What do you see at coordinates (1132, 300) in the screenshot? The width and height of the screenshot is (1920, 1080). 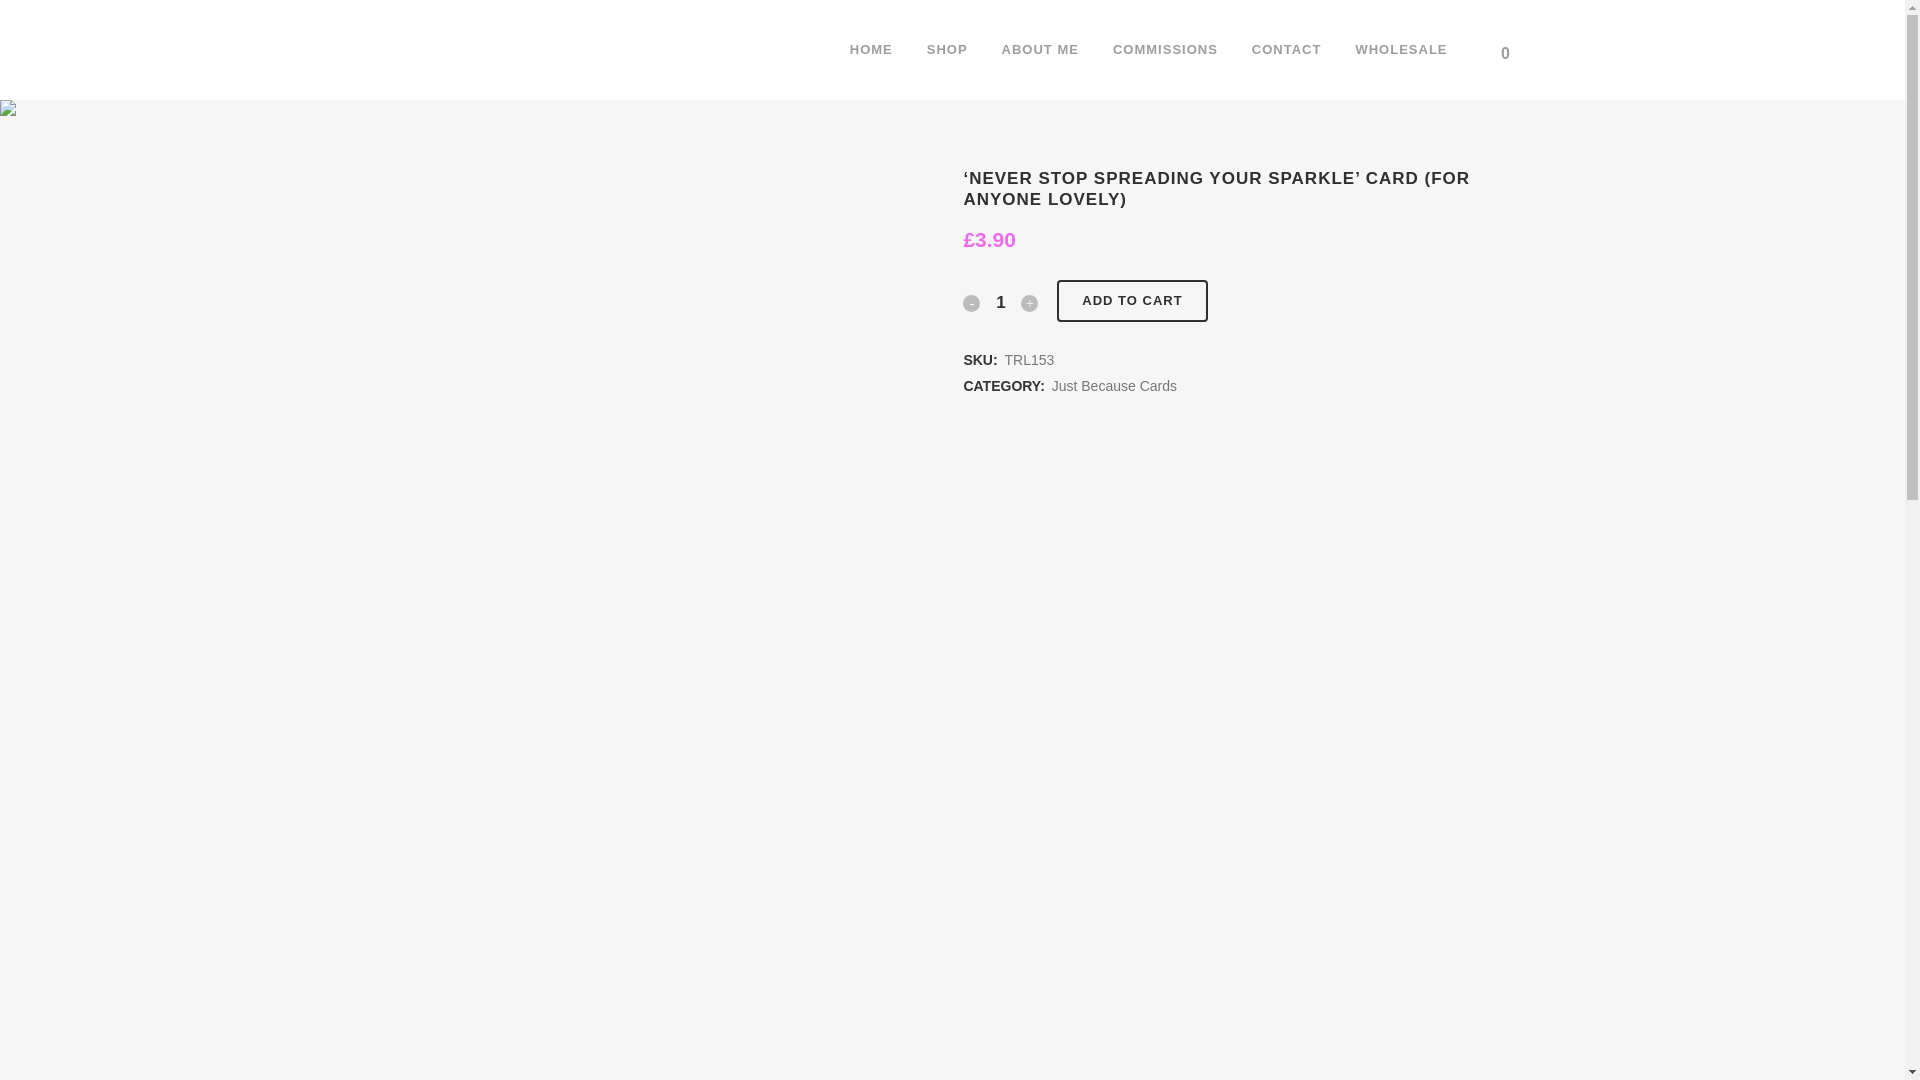 I see `ADD TO CART` at bounding box center [1132, 300].